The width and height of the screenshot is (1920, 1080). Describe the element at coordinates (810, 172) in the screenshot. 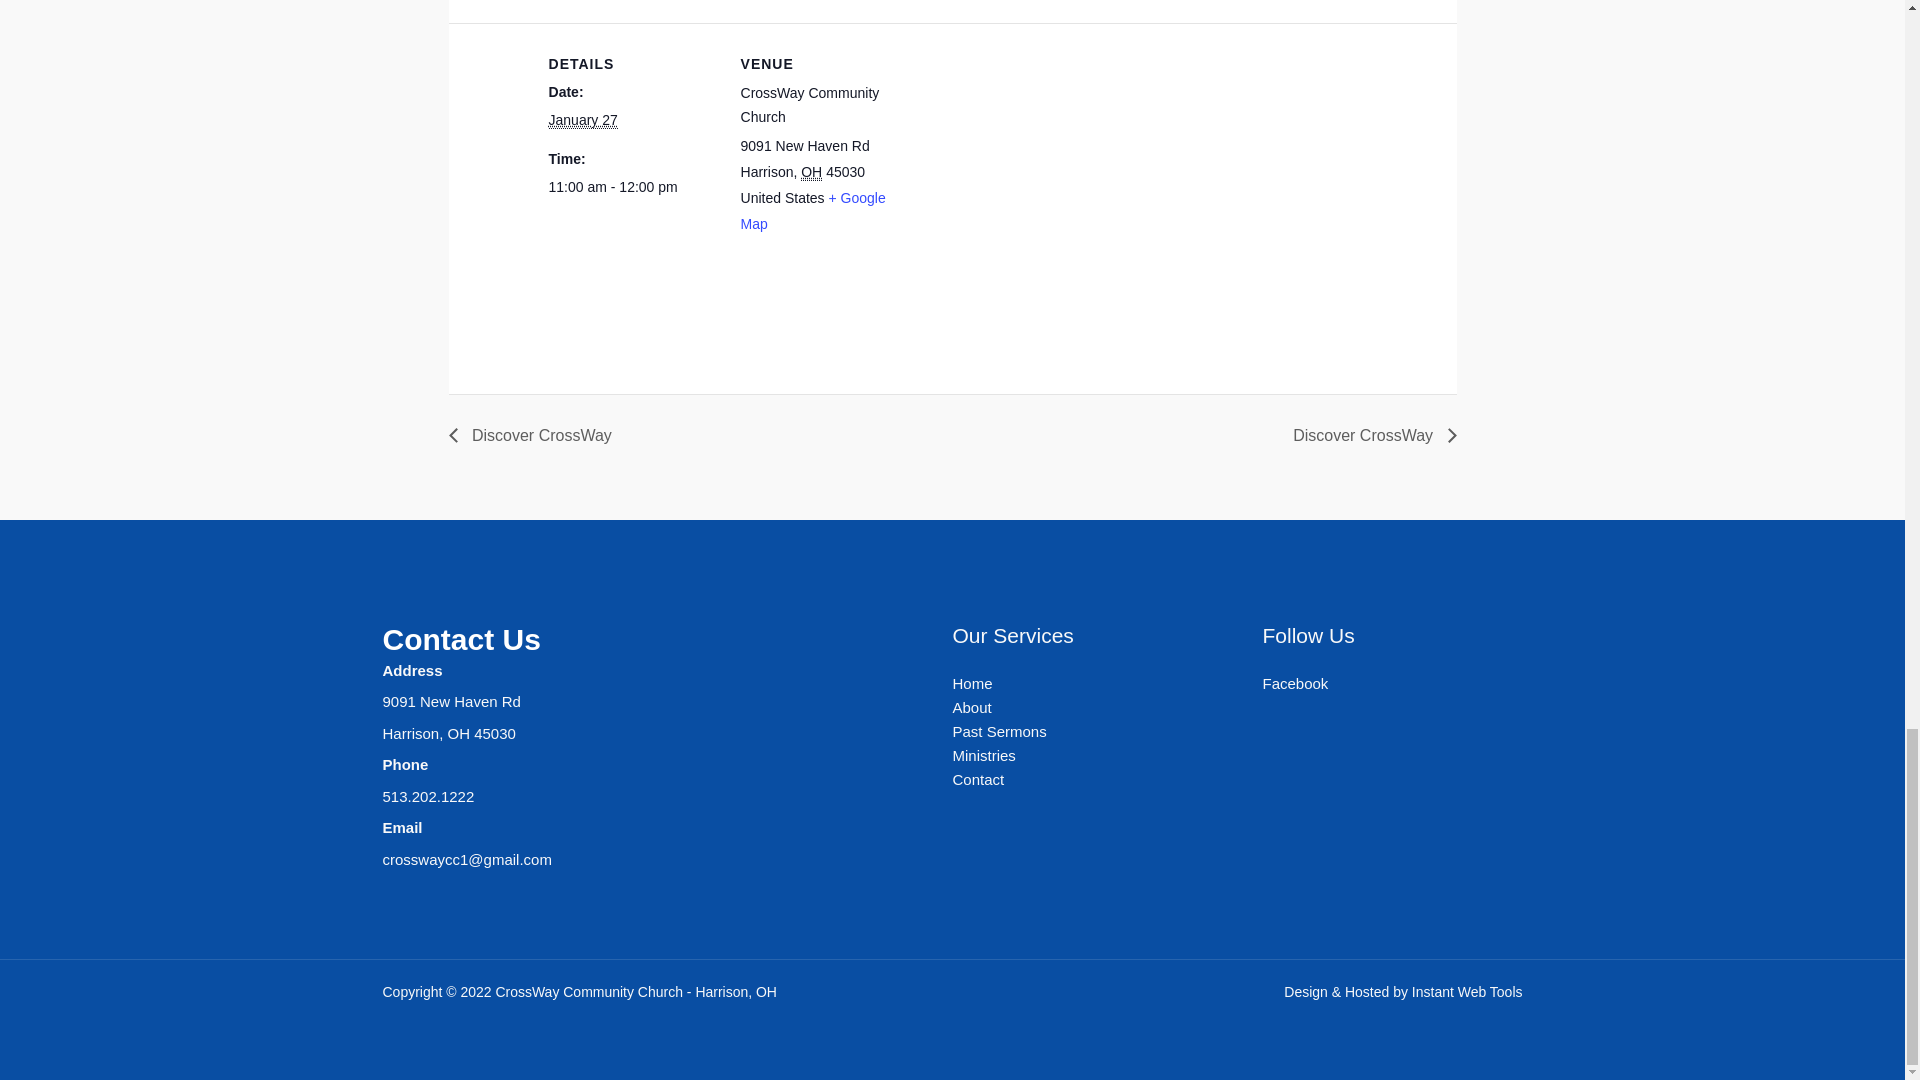

I see `Ohio` at that location.